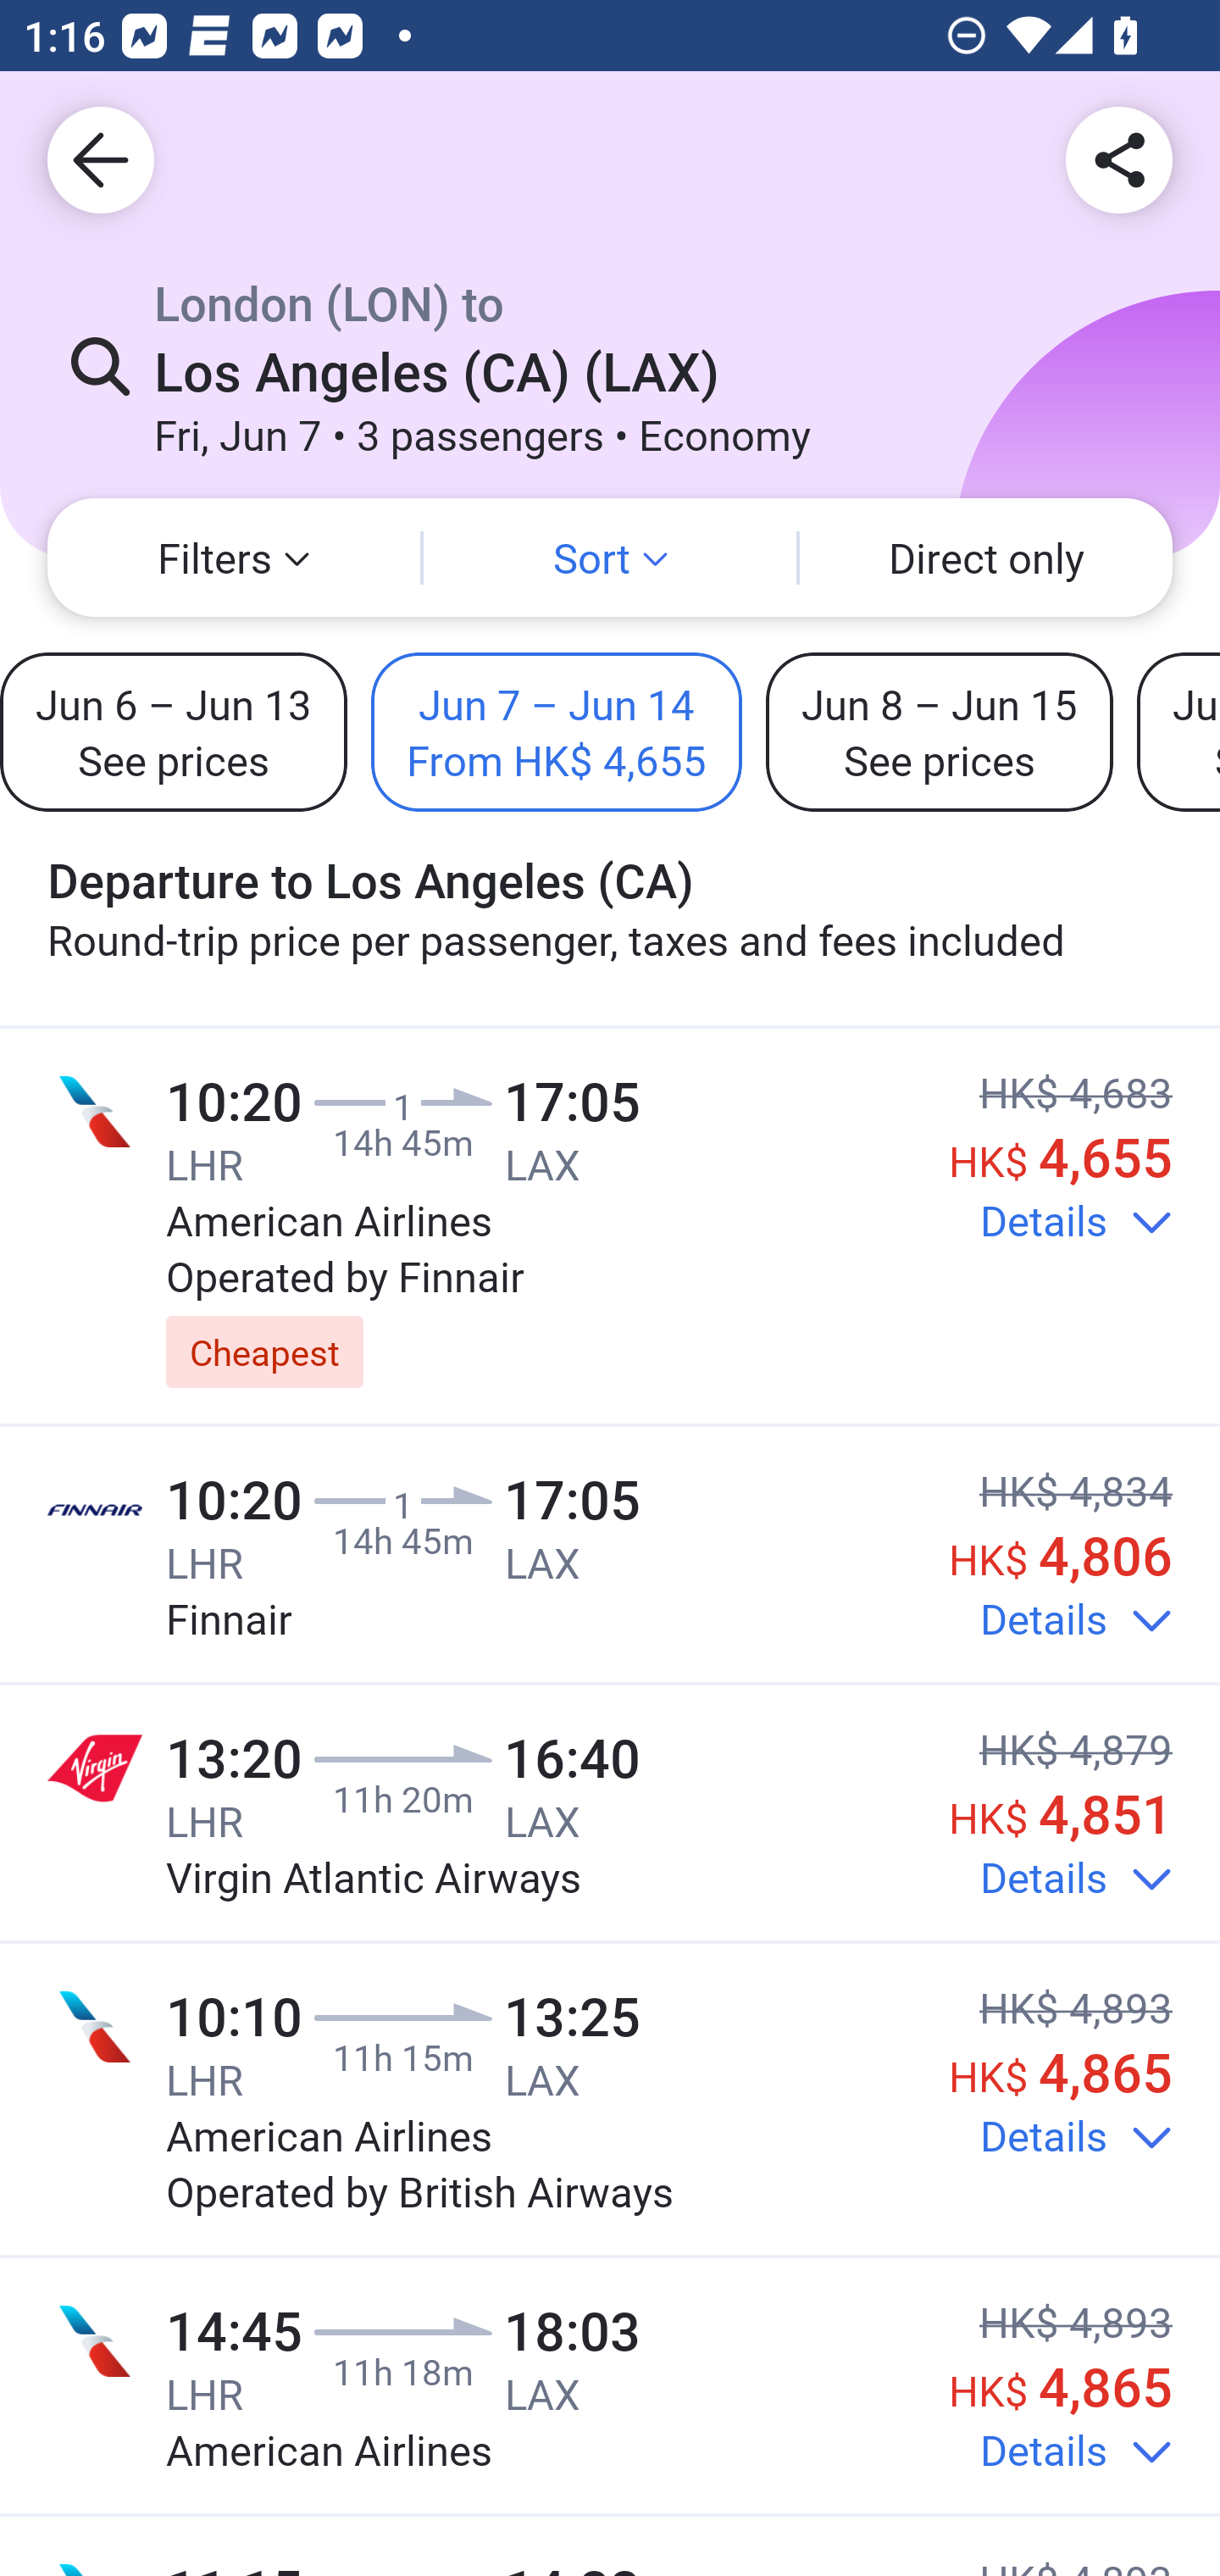 This screenshot has height=2576, width=1220. I want to click on Jun 8 – Jun 15 See prices, so click(939, 731).